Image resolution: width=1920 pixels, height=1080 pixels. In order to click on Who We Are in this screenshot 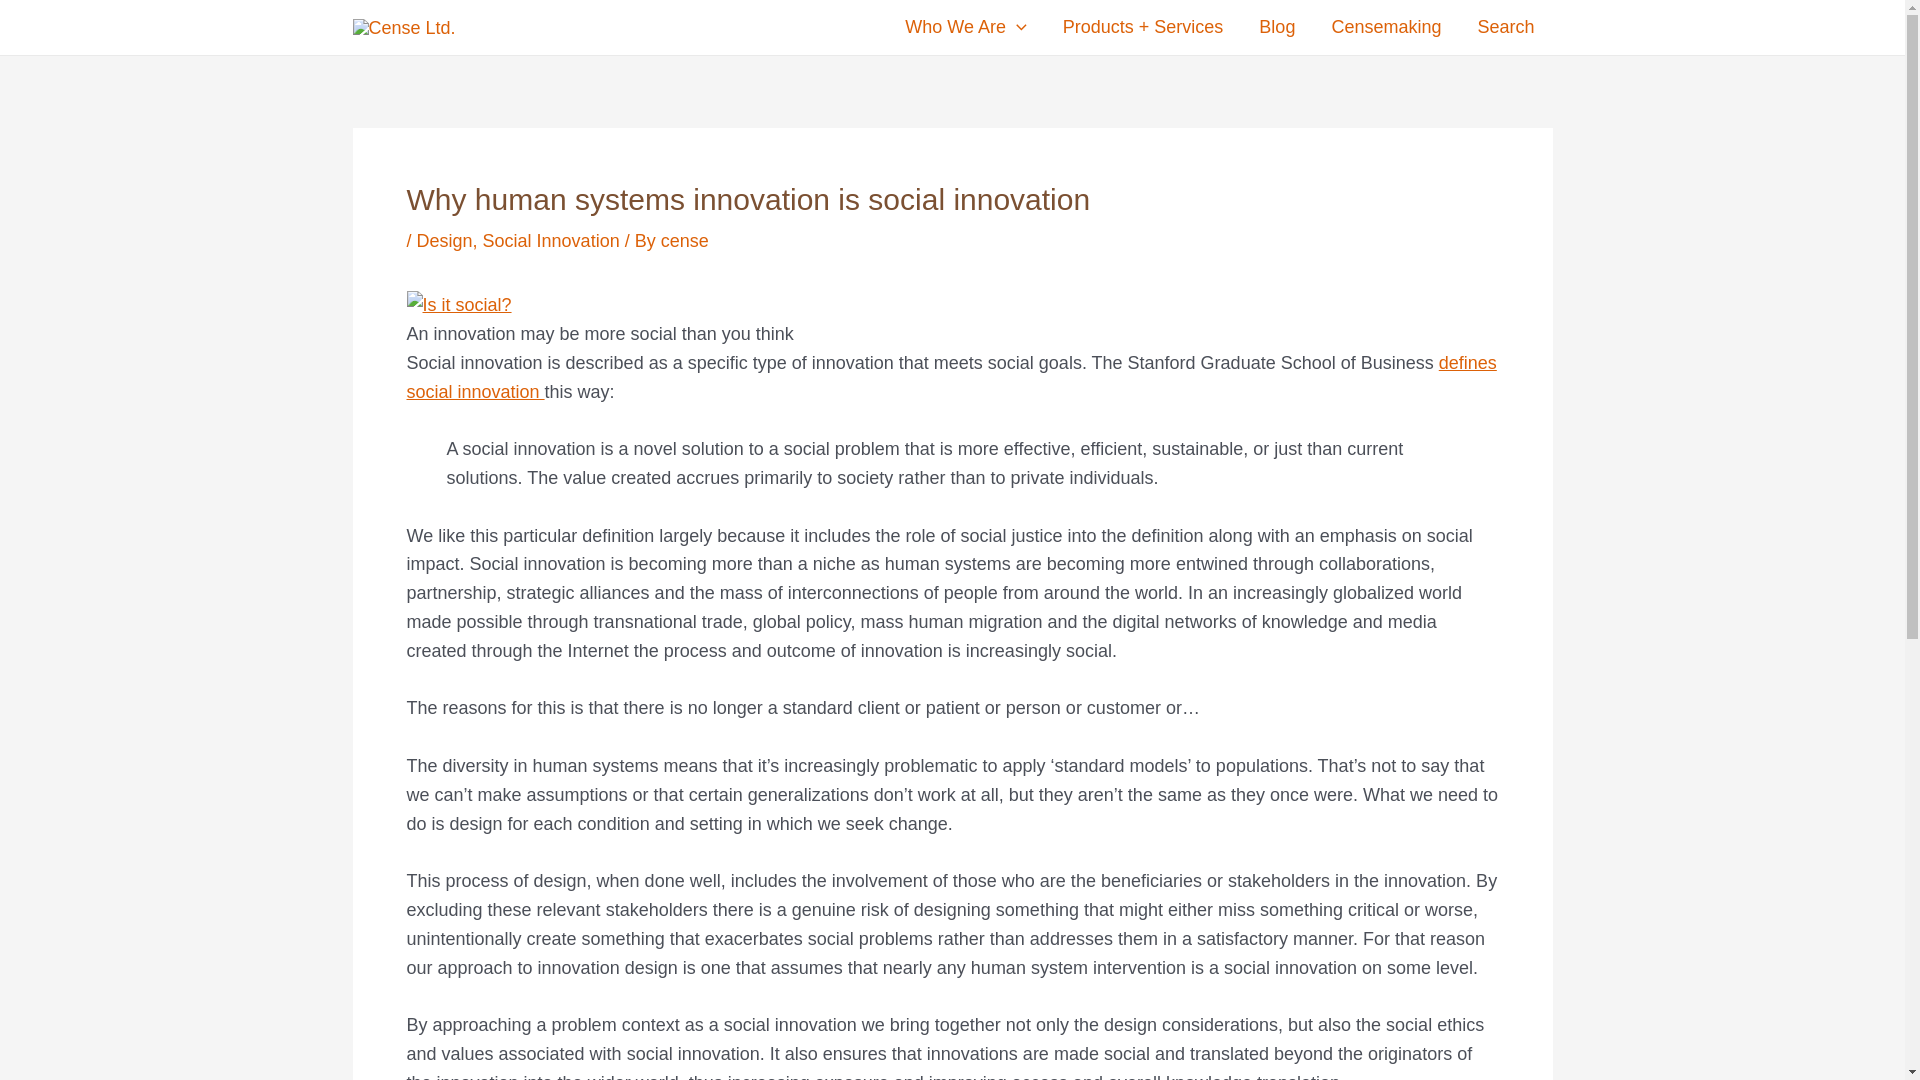, I will do `click(966, 27)`.